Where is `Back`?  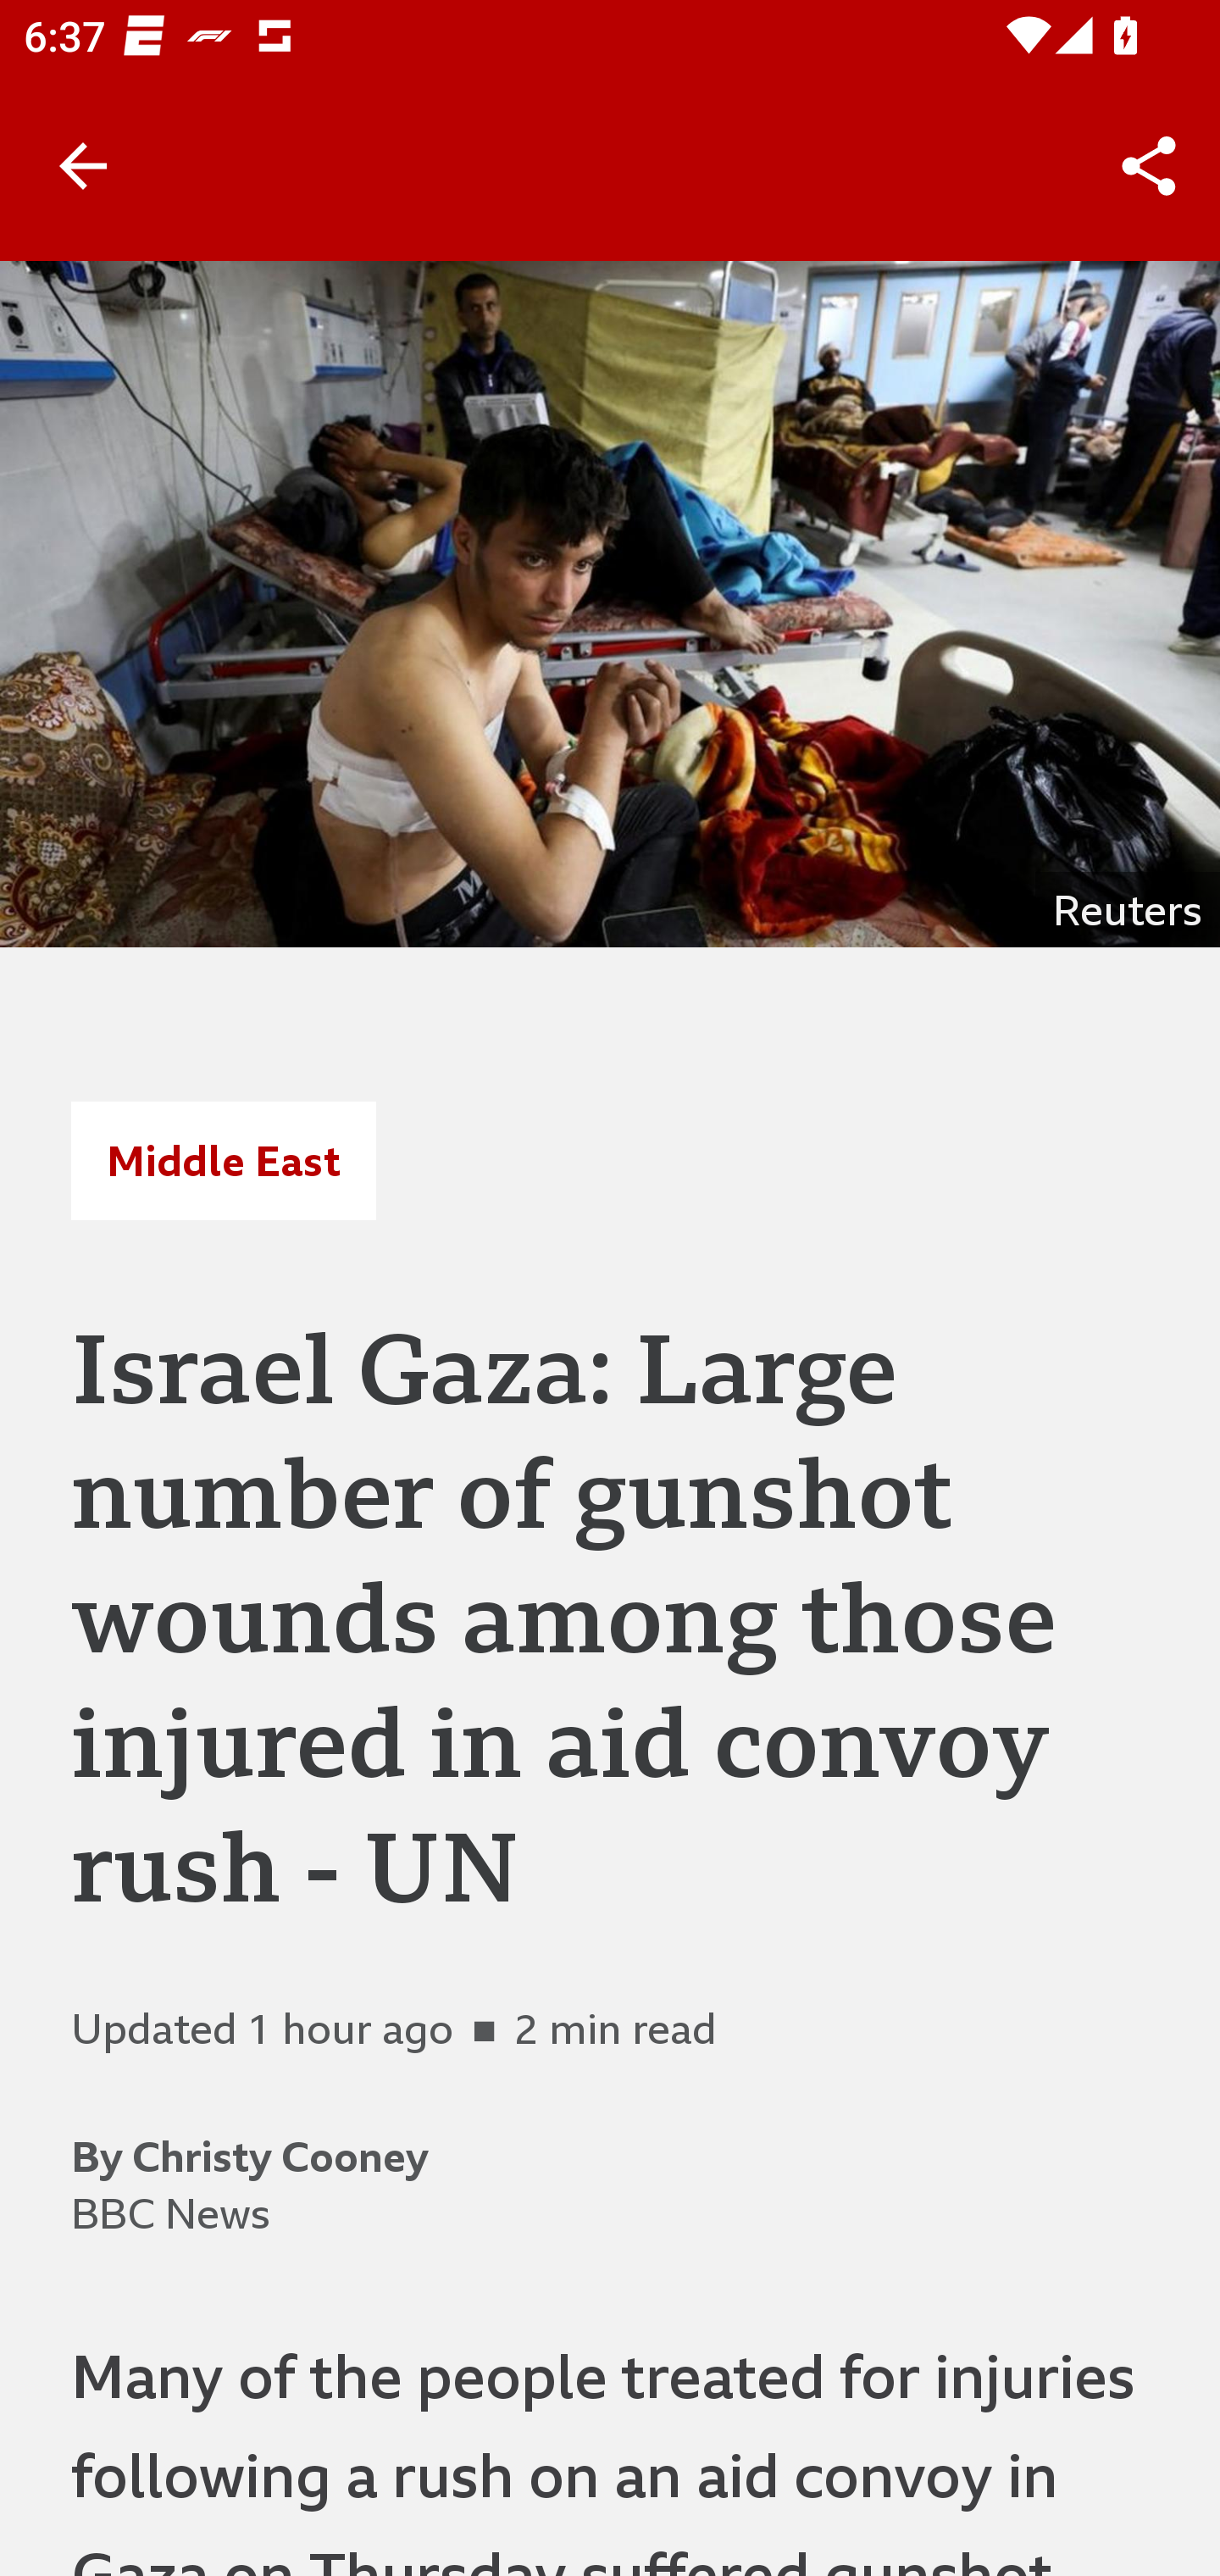 Back is located at coordinates (83, 166).